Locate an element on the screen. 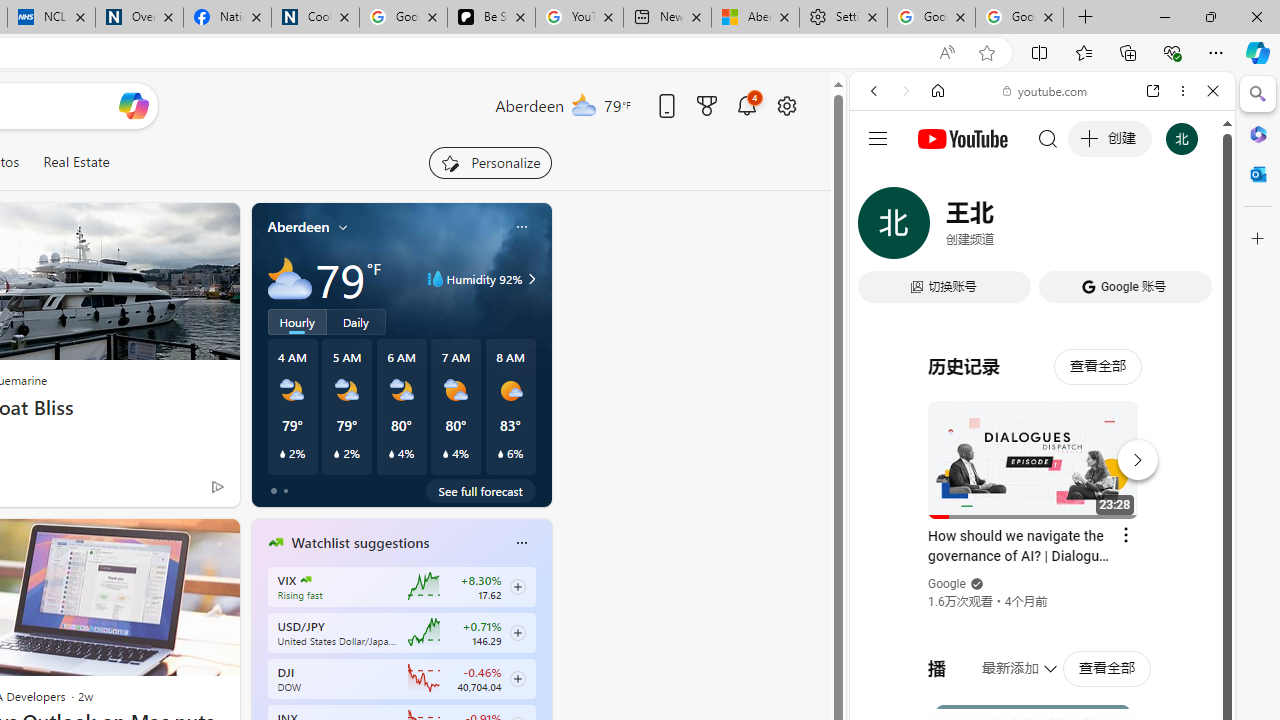 The width and height of the screenshot is (1280, 720). previous is located at coordinates (262, 670).